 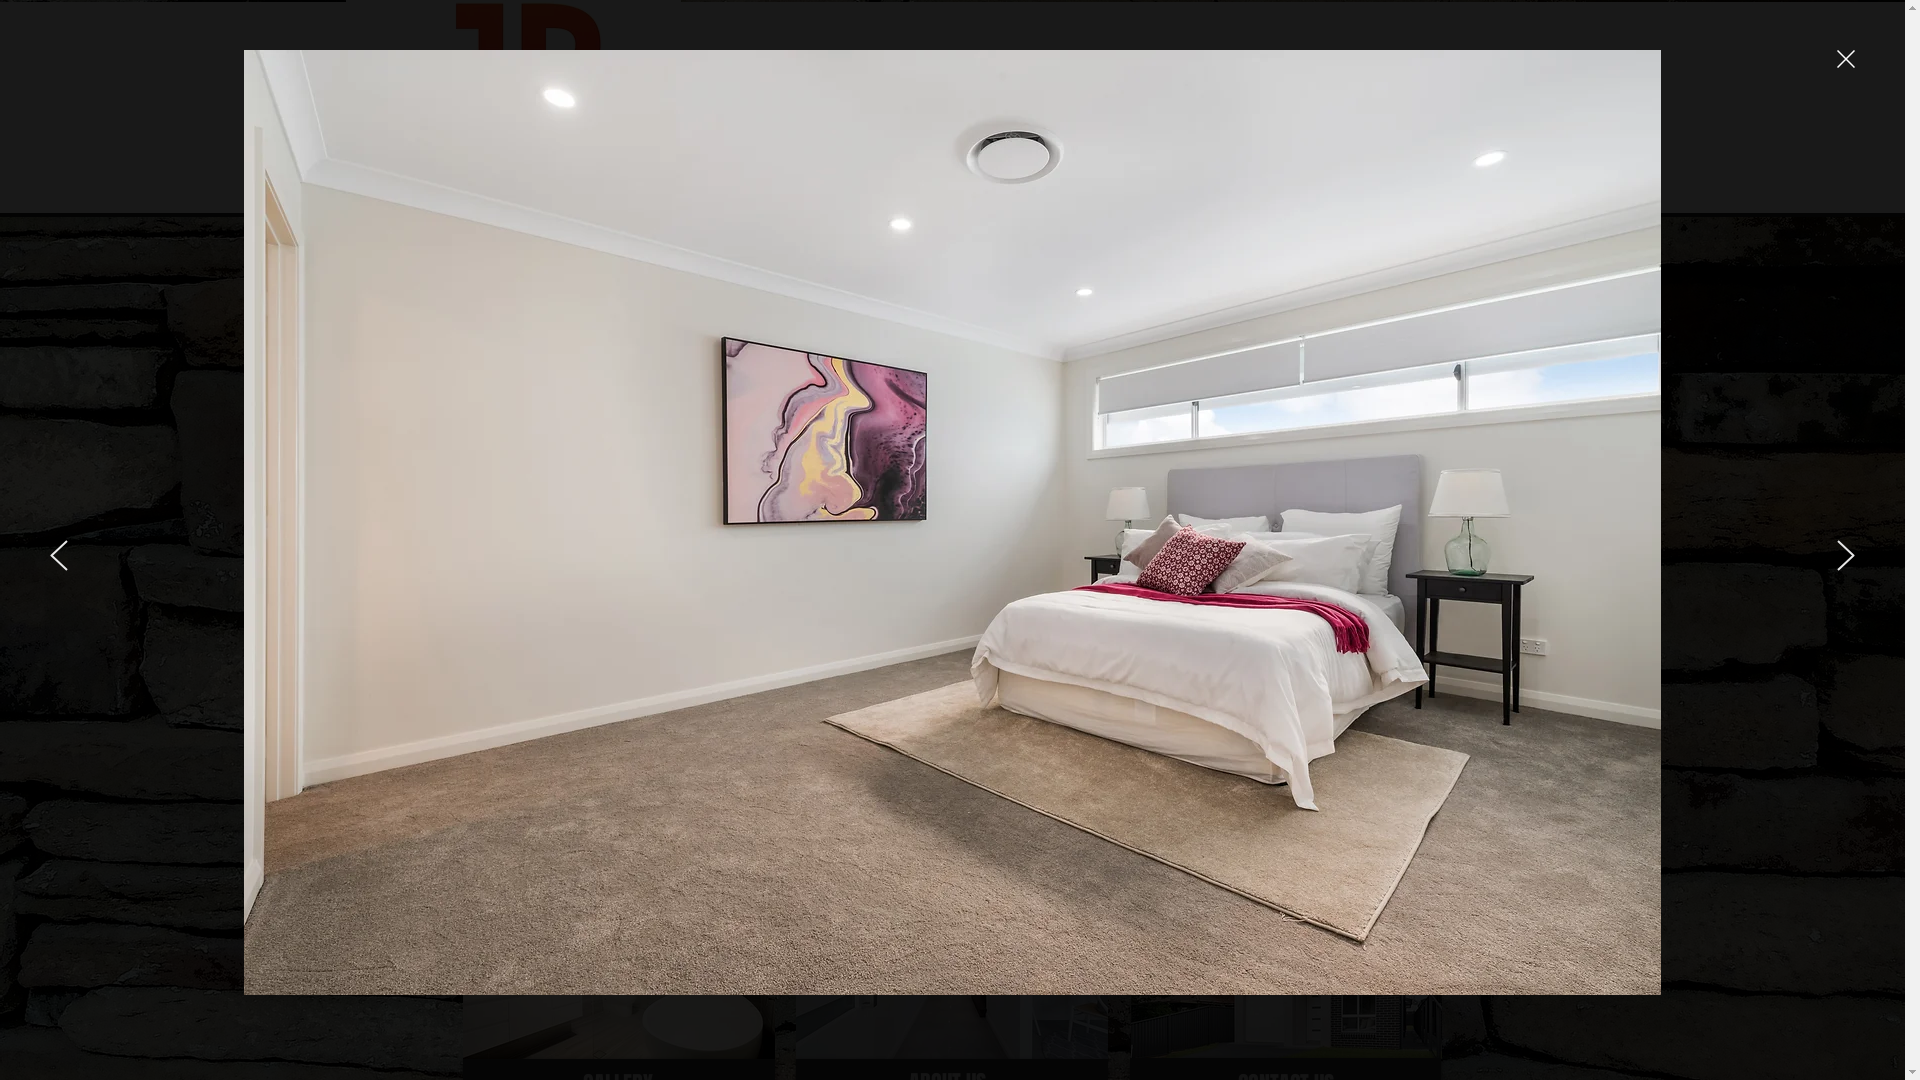 What do you see at coordinates (1400, 282) in the screenshot?
I see `Facebook Like` at bounding box center [1400, 282].